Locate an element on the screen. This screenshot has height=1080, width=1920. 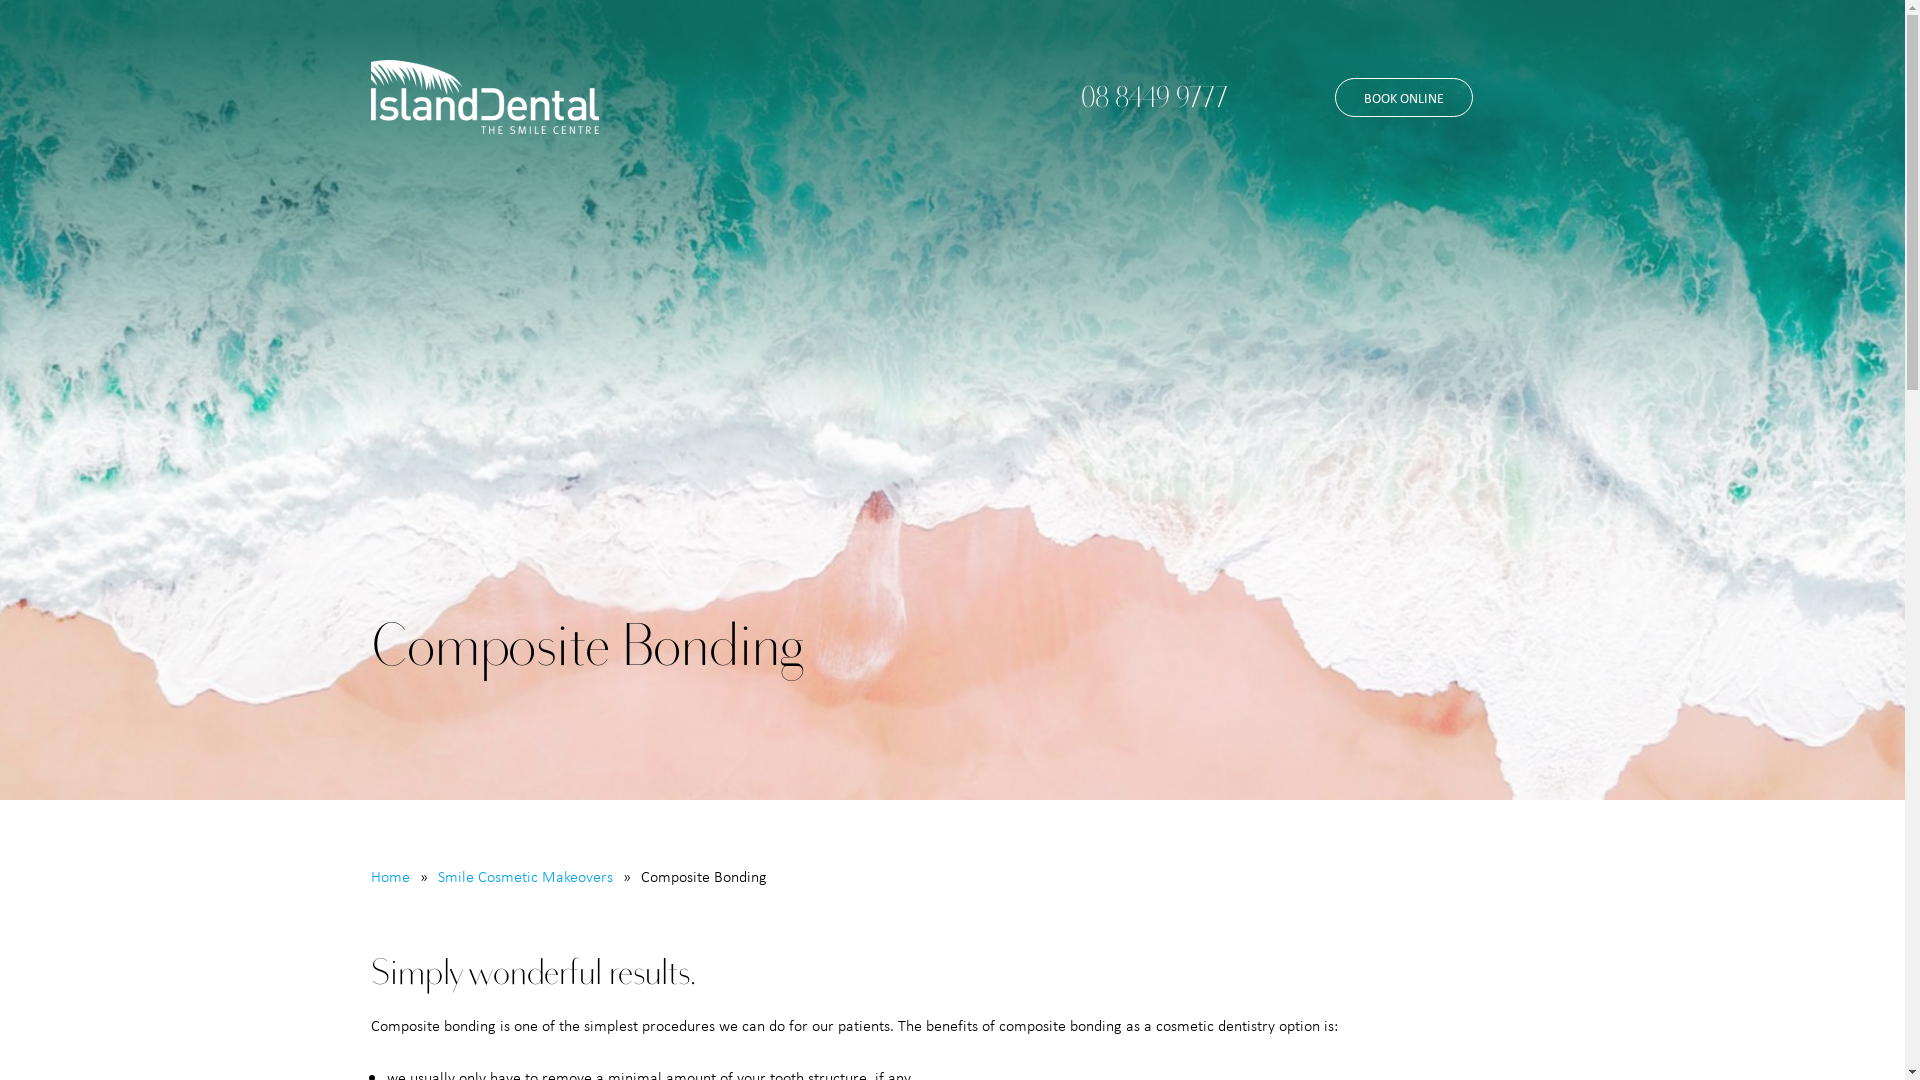
Home is located at coordinates (390, 876).